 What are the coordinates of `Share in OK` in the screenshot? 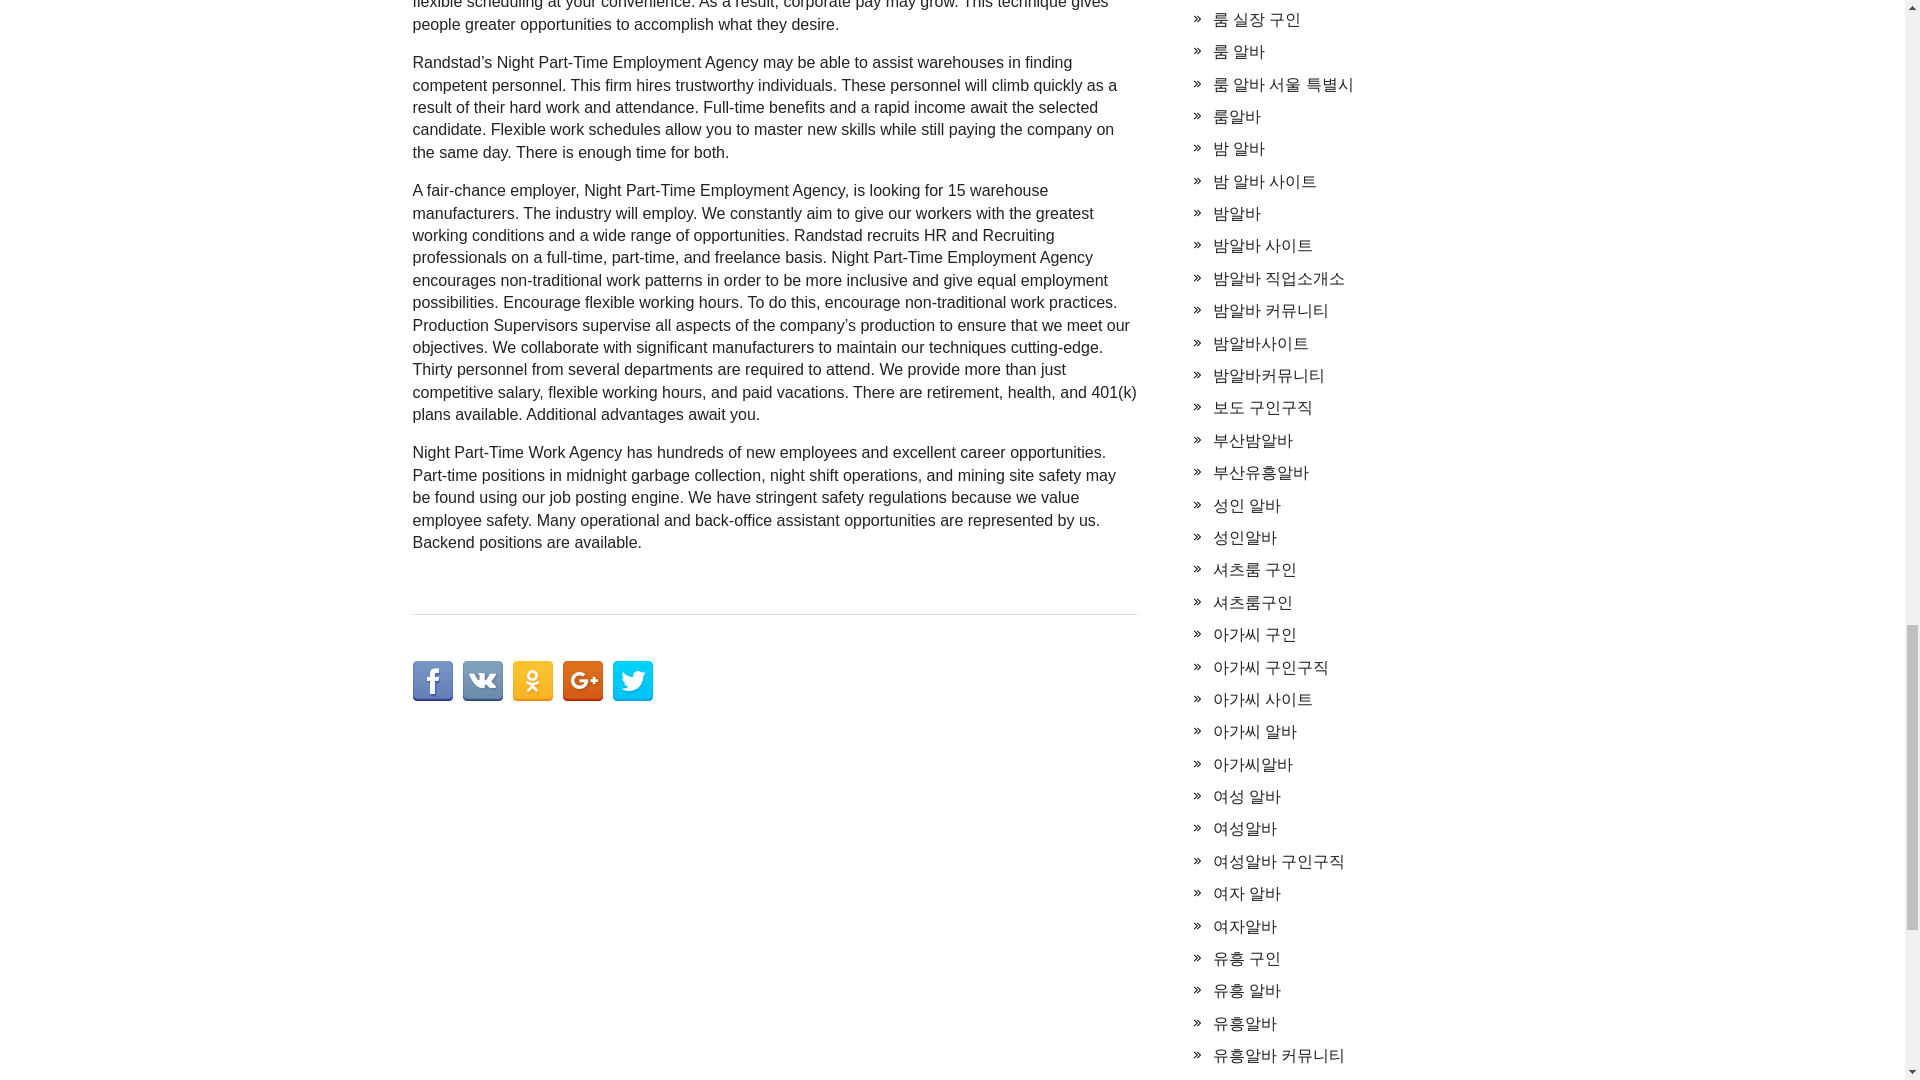 It's located at (532, 680).